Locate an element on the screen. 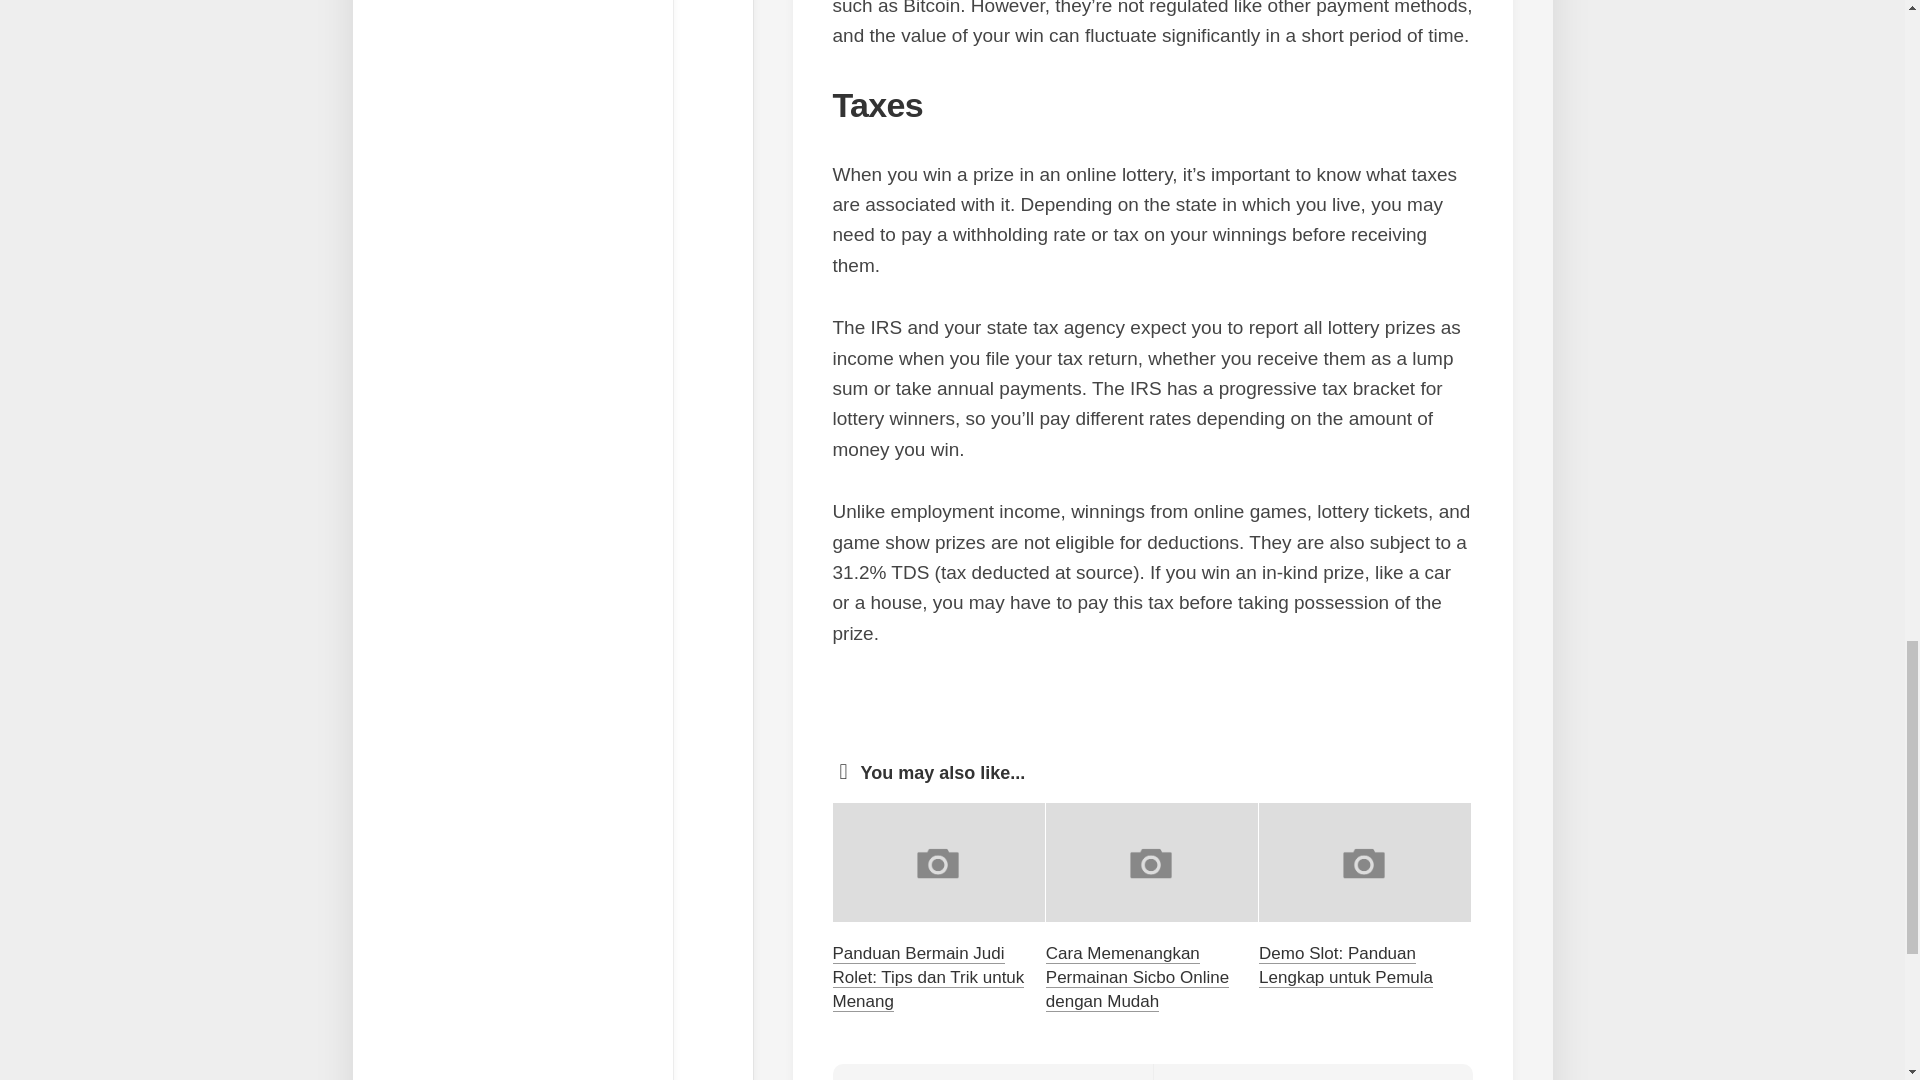  Demo Slot: Panduan Lengkap untuk Pemula is located at coordinates (992, 1072).